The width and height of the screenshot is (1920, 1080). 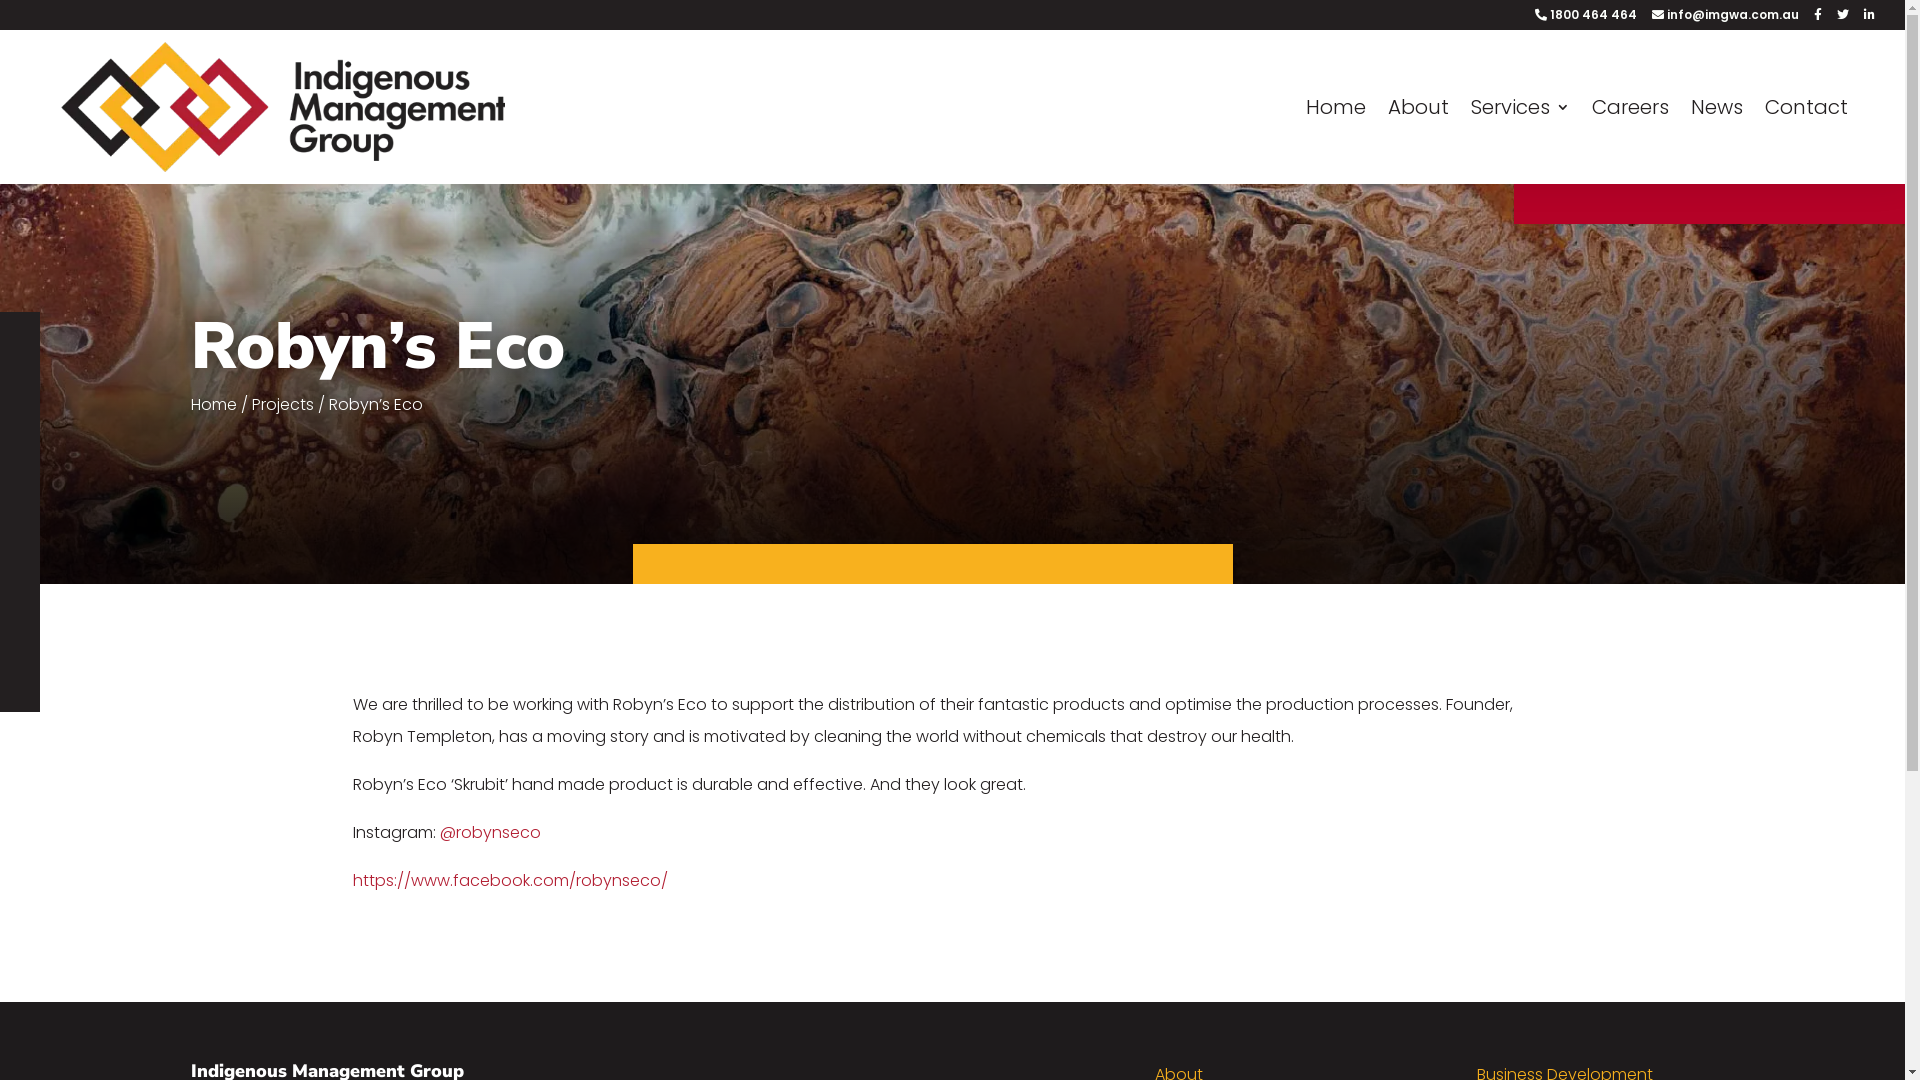 I want to click on About, so click(x=1418, y=142).